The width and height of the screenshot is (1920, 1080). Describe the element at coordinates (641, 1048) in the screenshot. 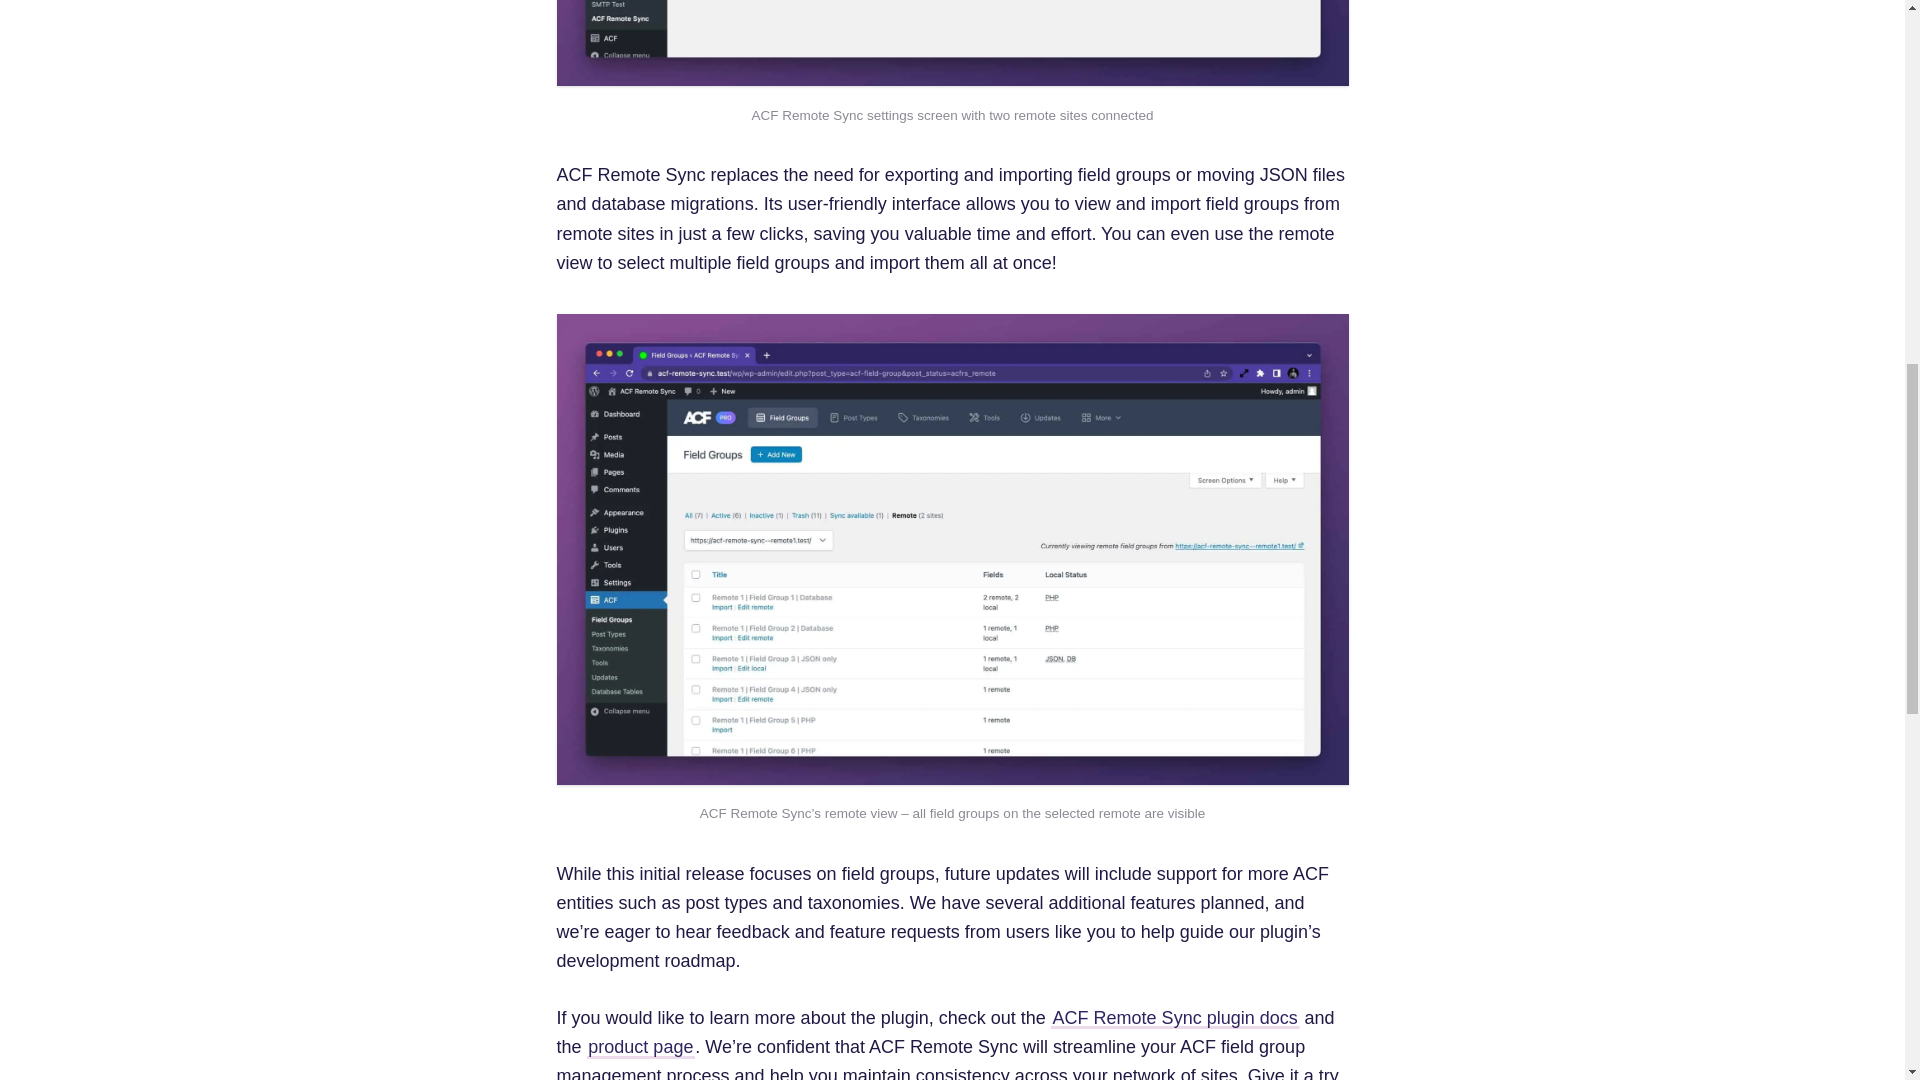

I see `product page` at that location.